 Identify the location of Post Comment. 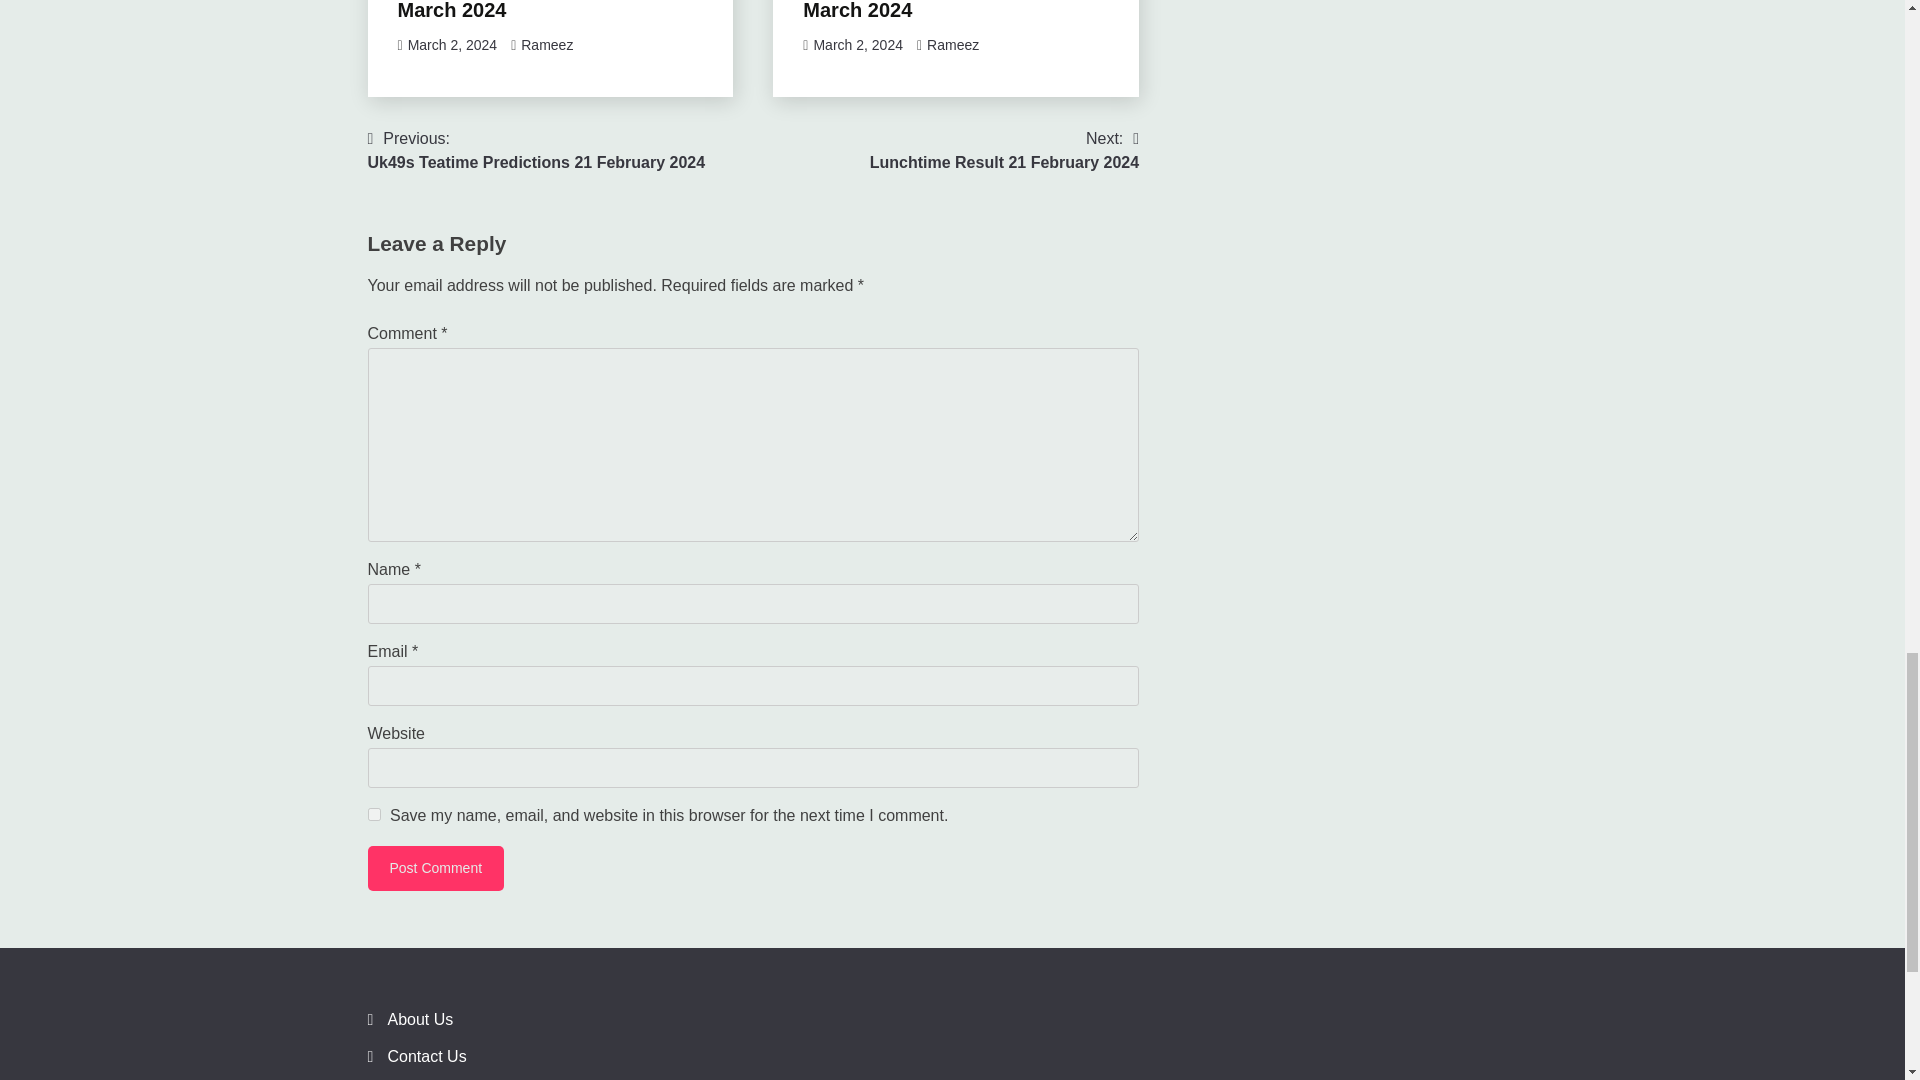
(452, 44).